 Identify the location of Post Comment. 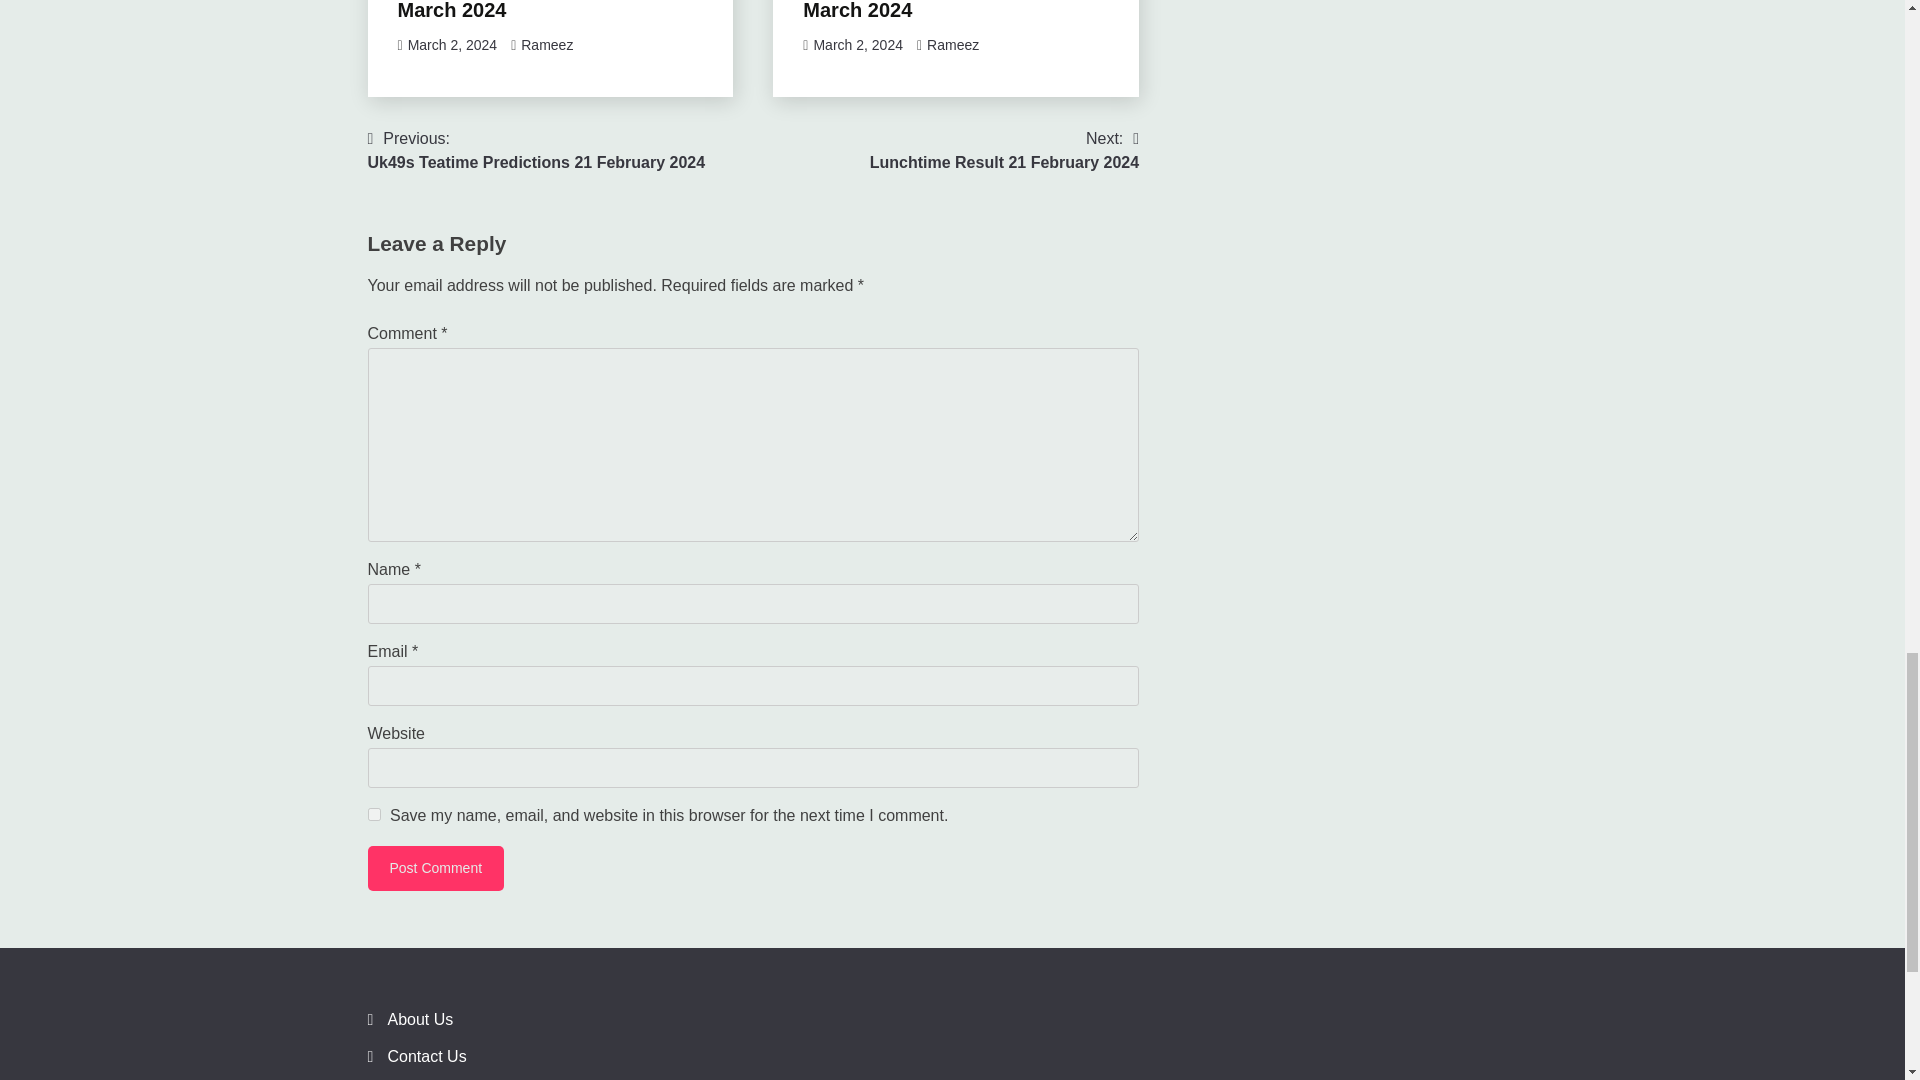
(452, 44).